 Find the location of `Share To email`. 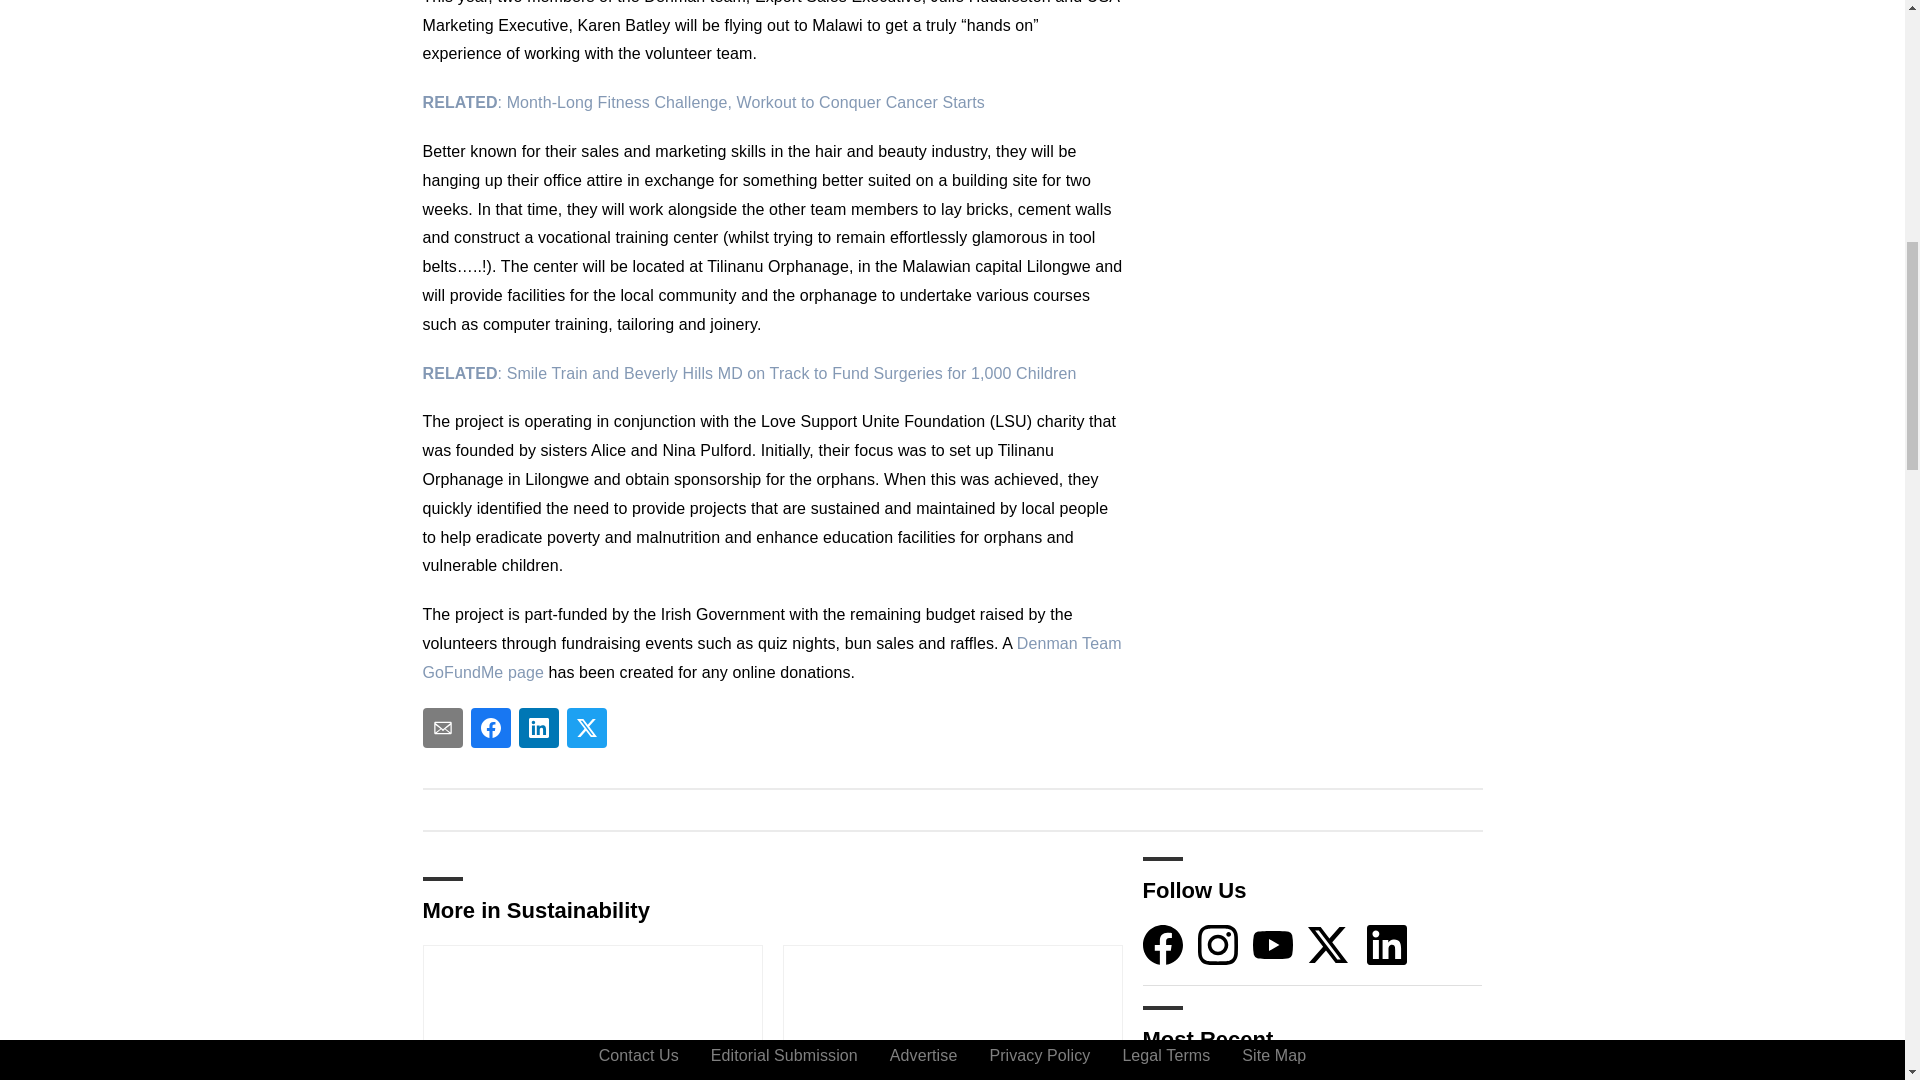

Share To email is located at coordinates (442, 728).